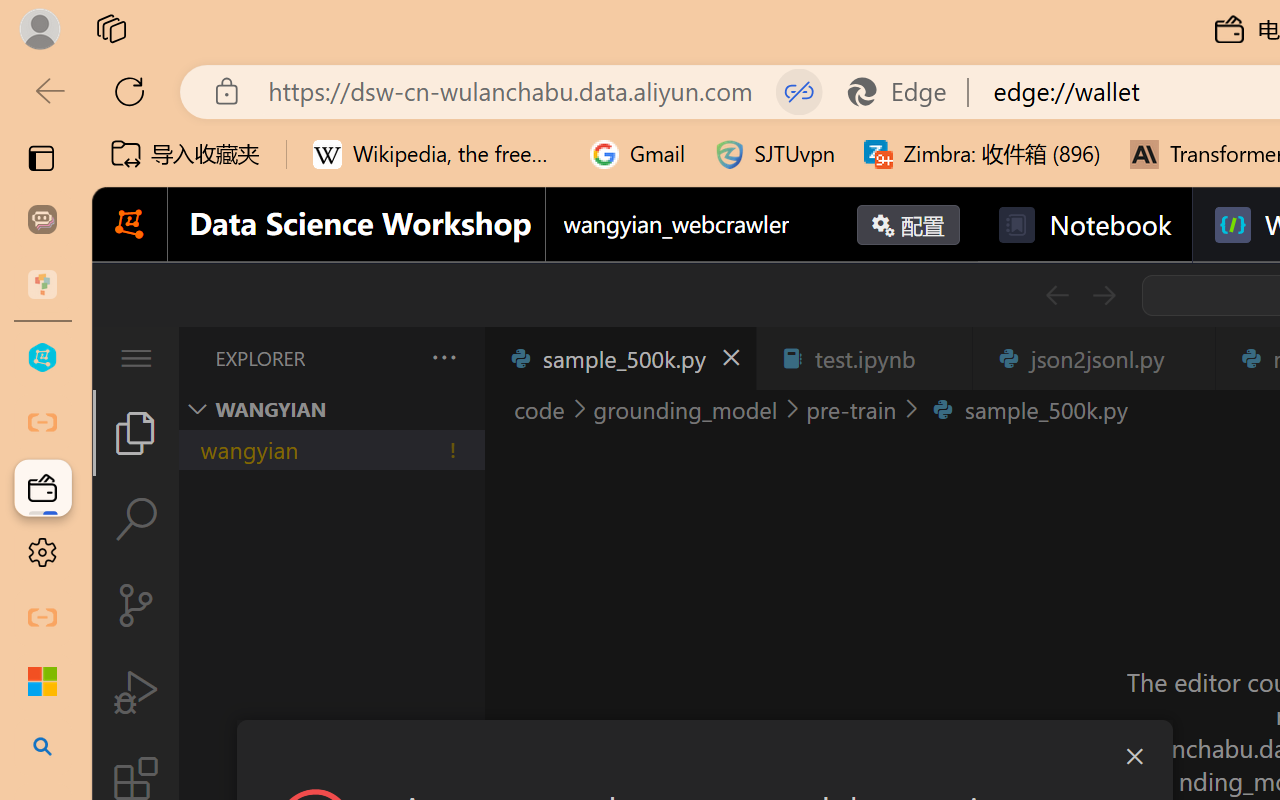 This screenshot has width=1280, height=800. I want to click on json2jsonl.py, so click(1092, 358).